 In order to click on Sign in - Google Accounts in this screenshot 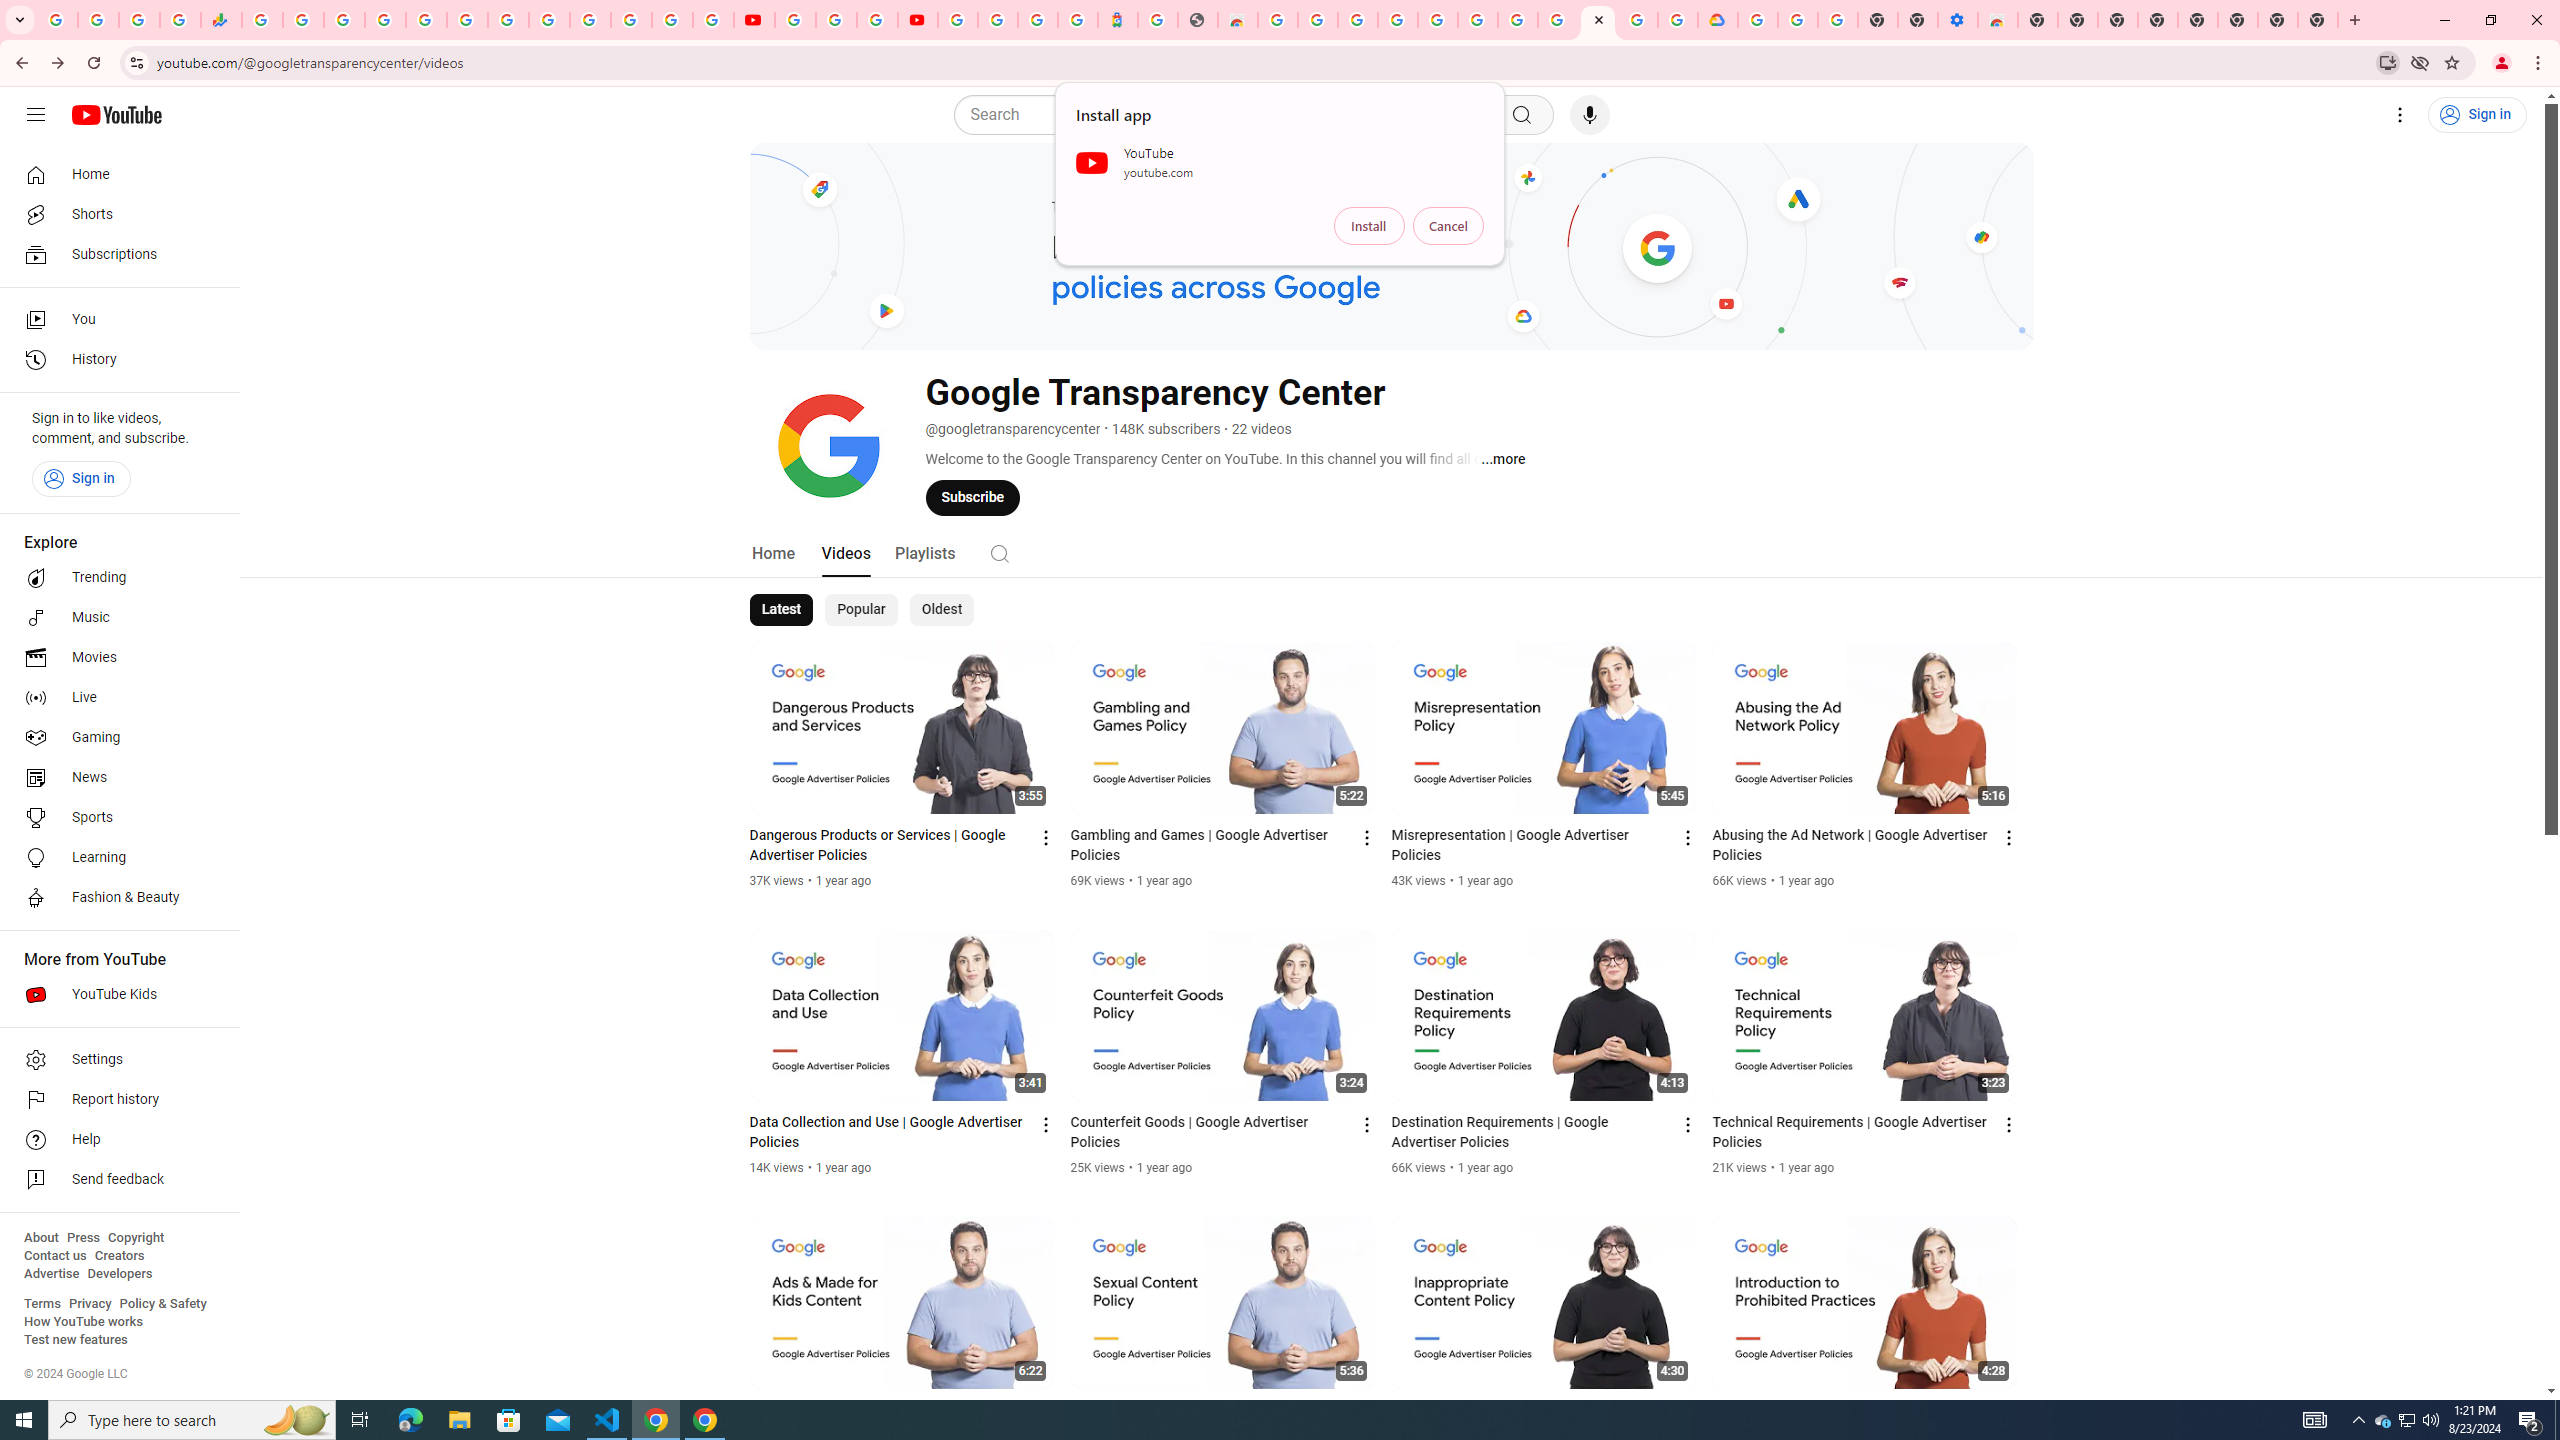, I will do `click(958, 20)`.